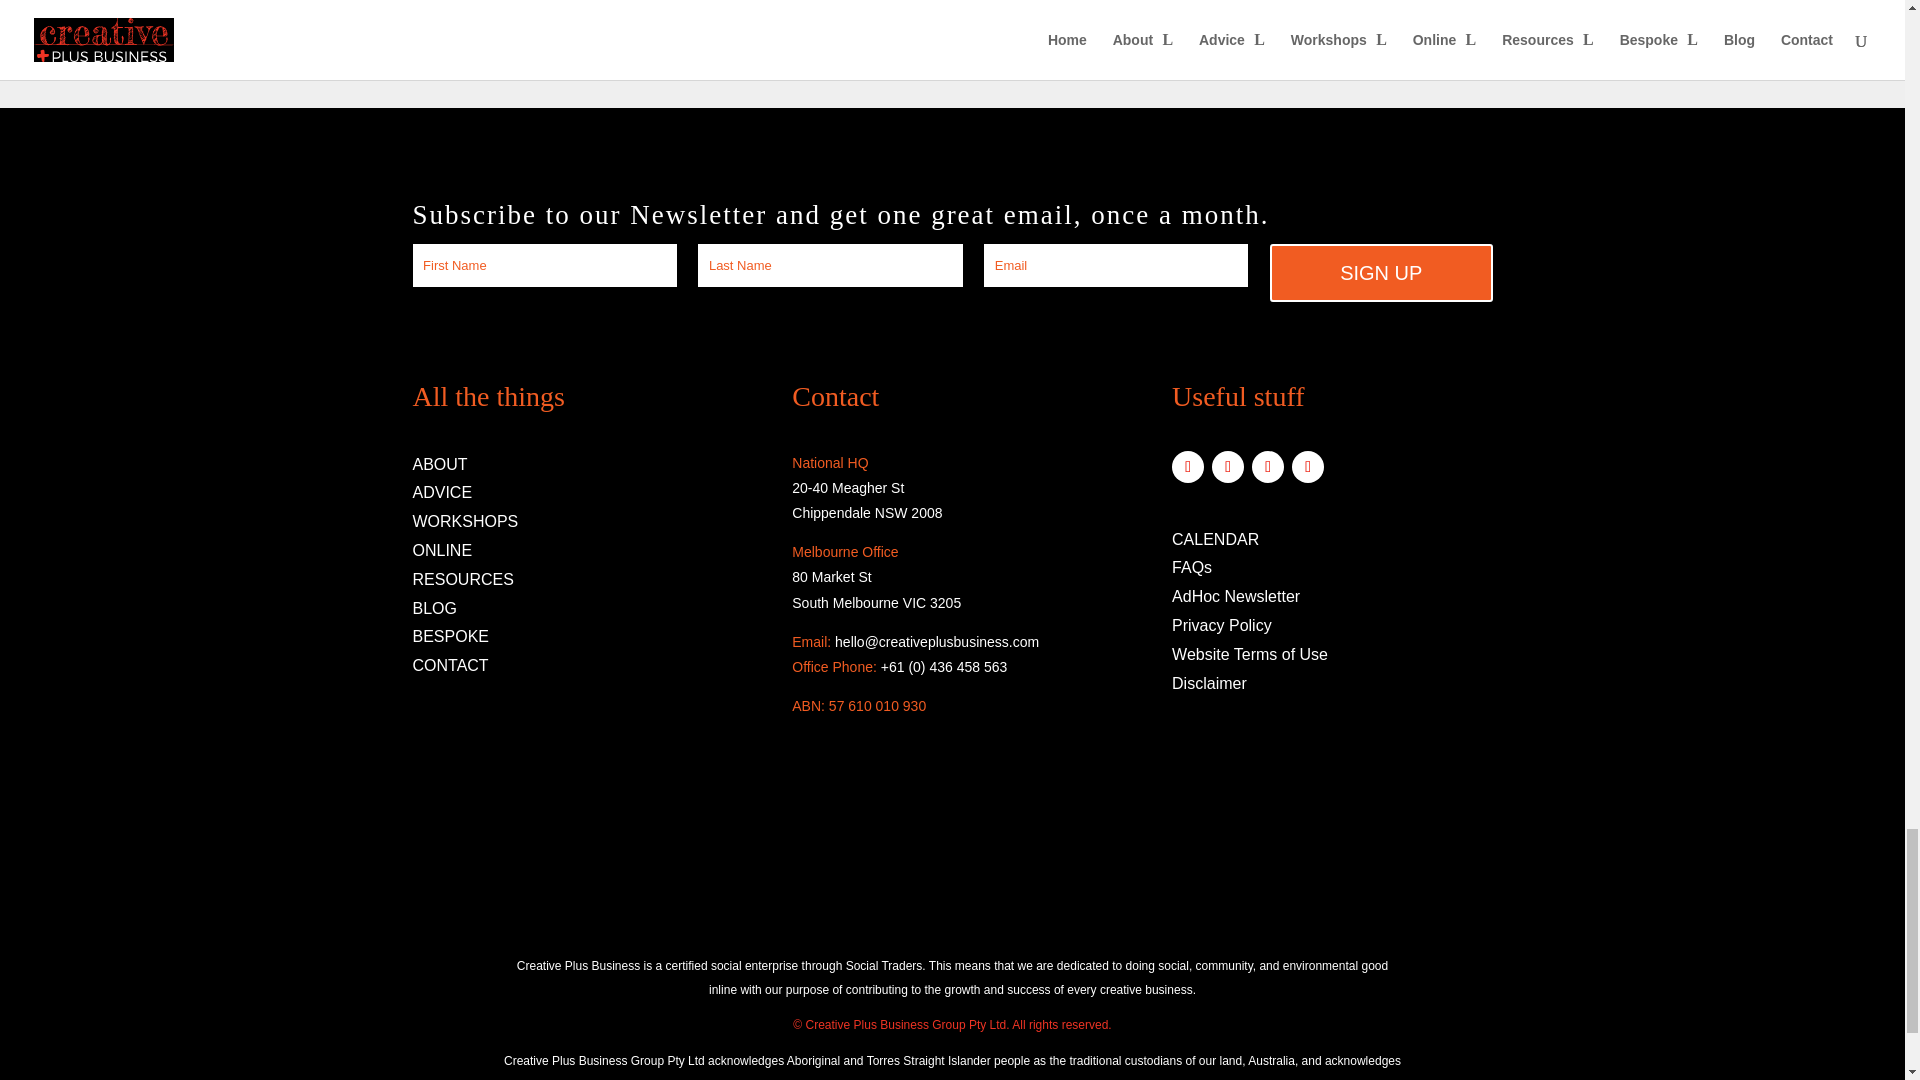  What do you see at coordinates (1187, 466) in the screenshot?
I see `Follow on Facebook` at bounding box center [1187, 466].